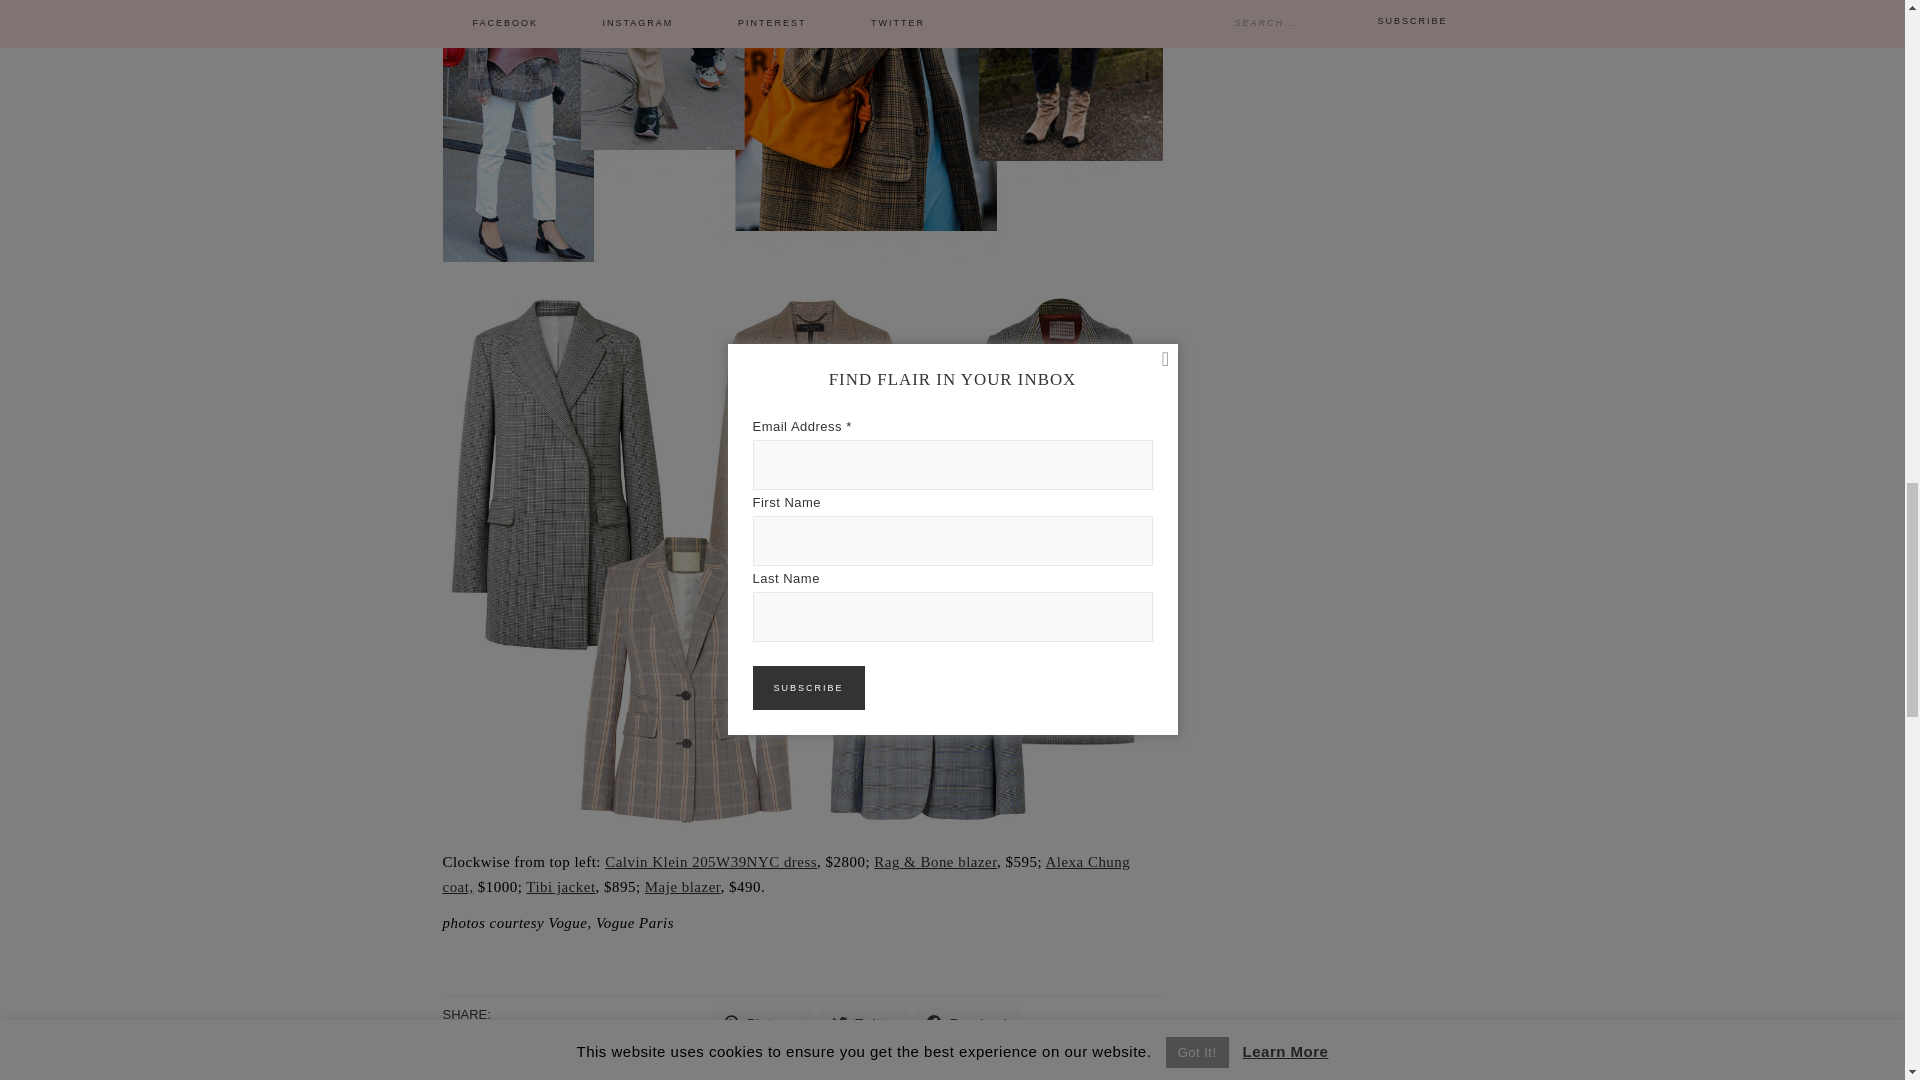 Image resolution: width=1920 pixels, height=1080 pixels. I want to click on Click to share on Twitter, so click(864, 1023).